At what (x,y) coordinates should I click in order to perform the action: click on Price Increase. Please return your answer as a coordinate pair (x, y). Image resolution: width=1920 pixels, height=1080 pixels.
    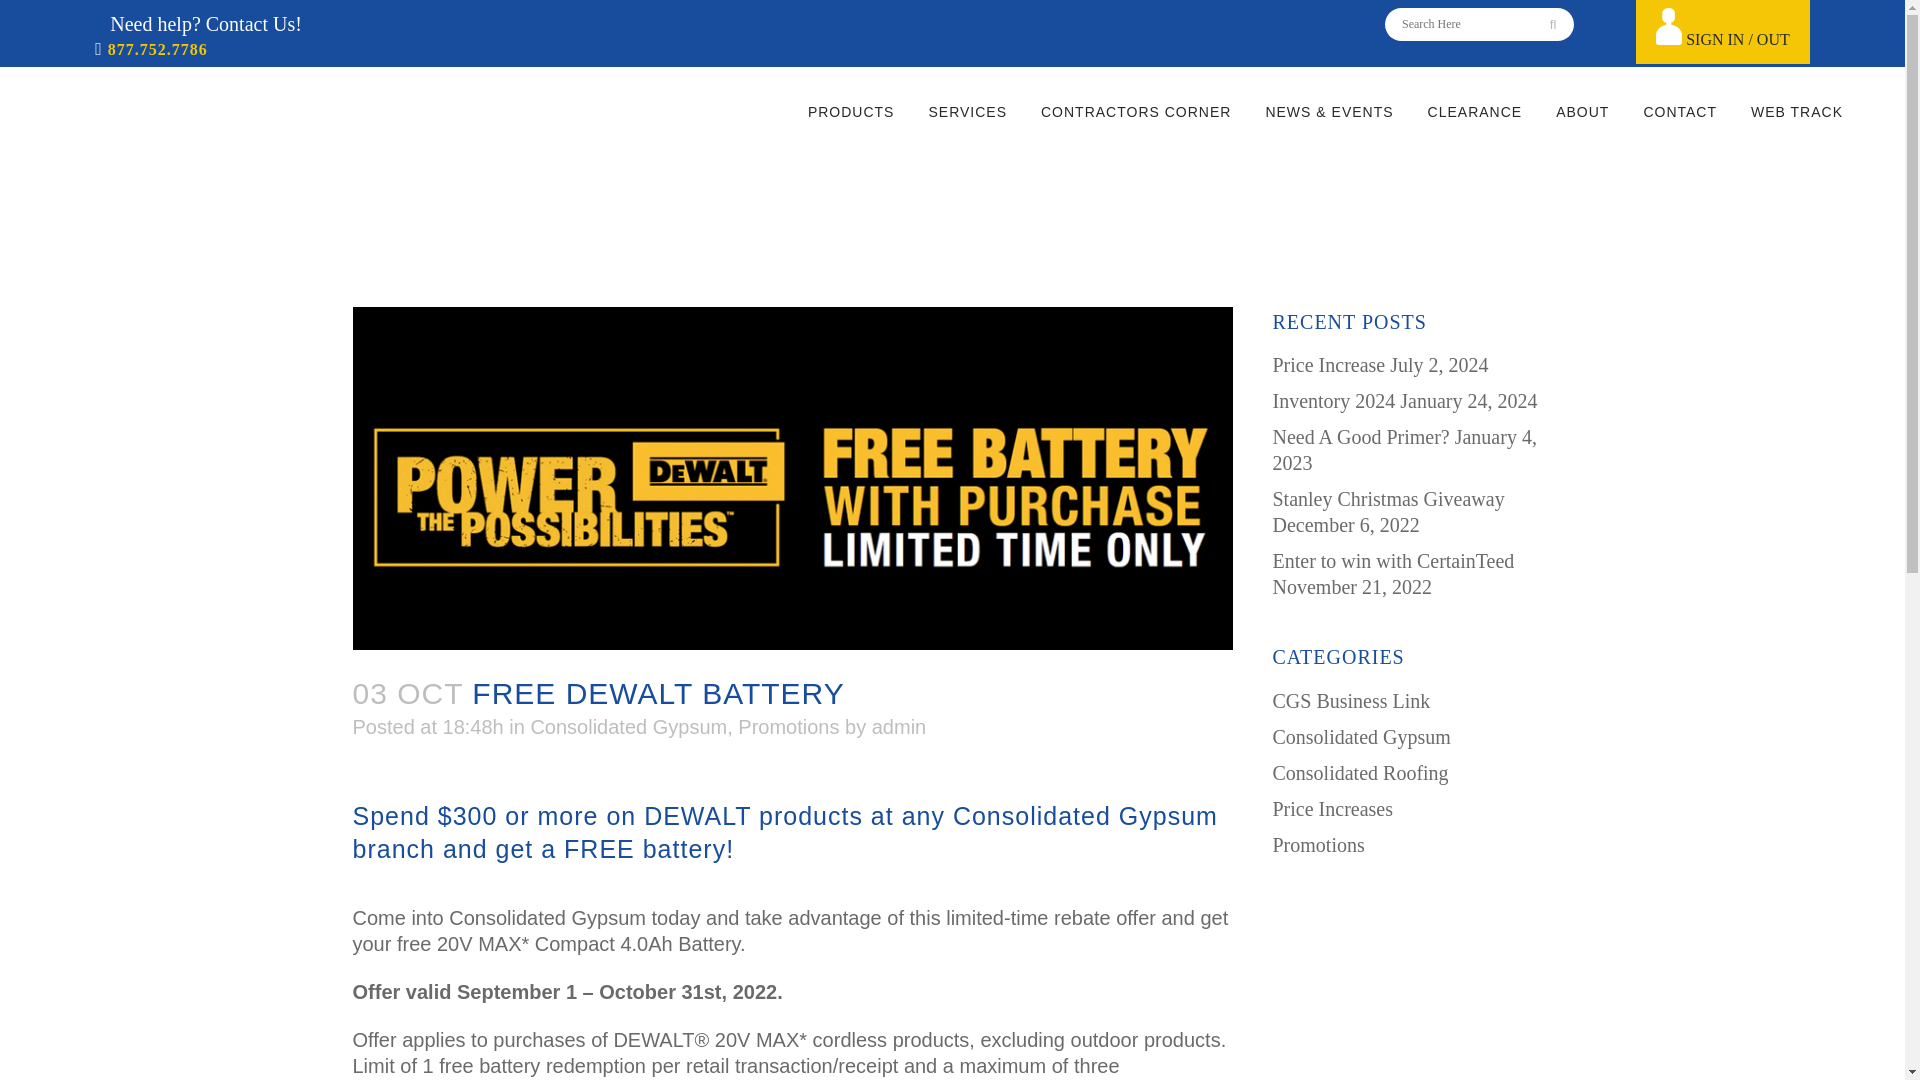
    Looking at the image, I should click on (1328, 364).